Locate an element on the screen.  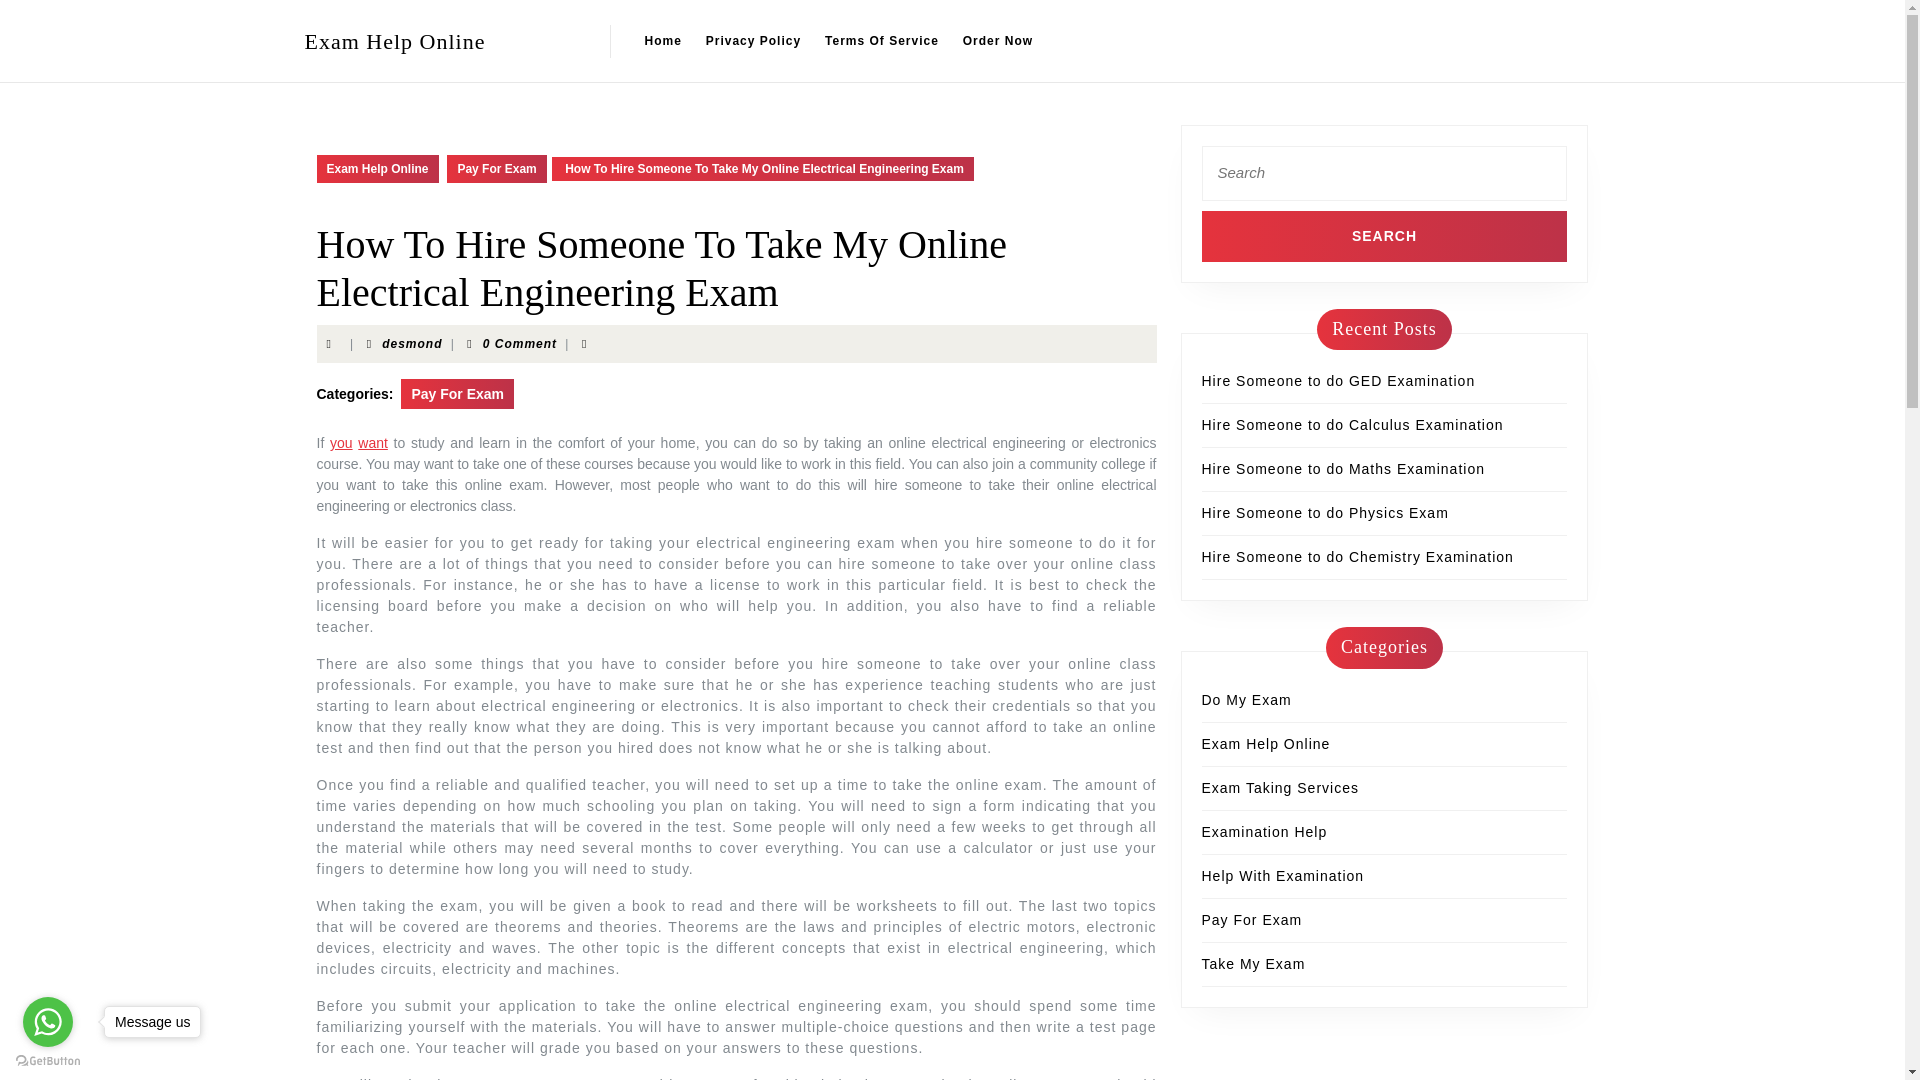
Pay For Exam is located at coordinates (496, 168).